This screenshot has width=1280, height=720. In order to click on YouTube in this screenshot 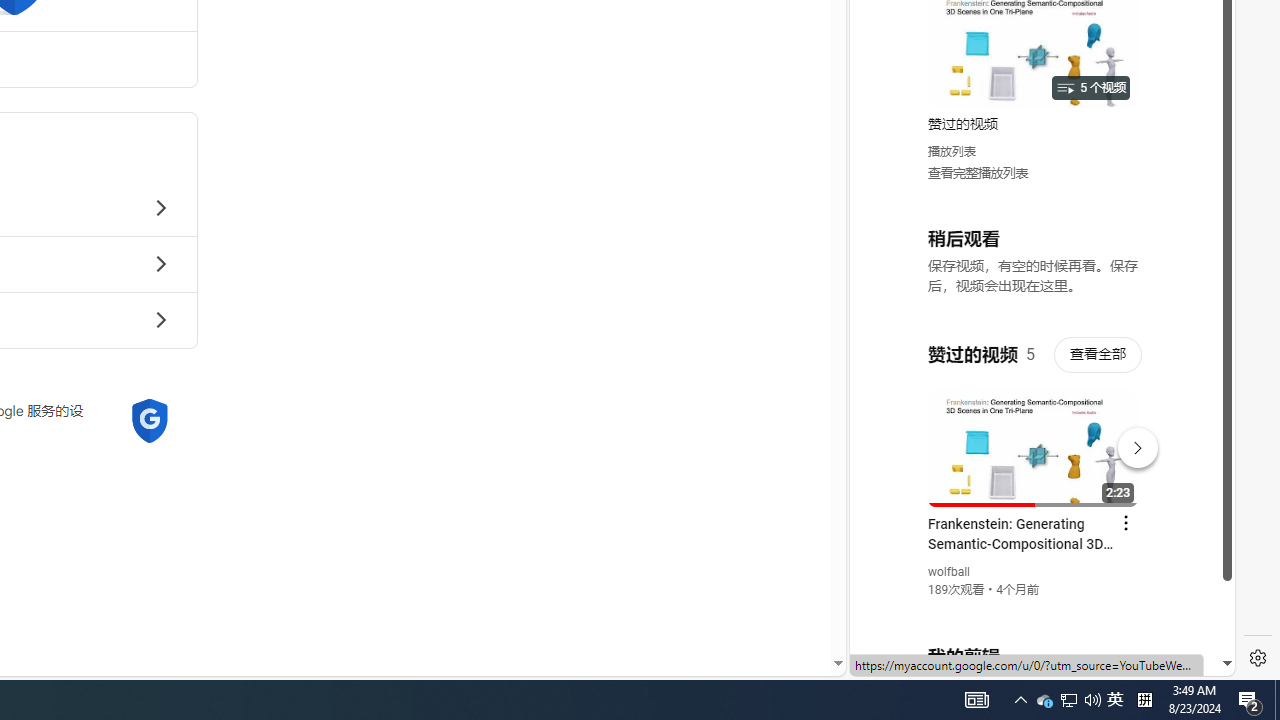, I will do `click(1034, 432)`.